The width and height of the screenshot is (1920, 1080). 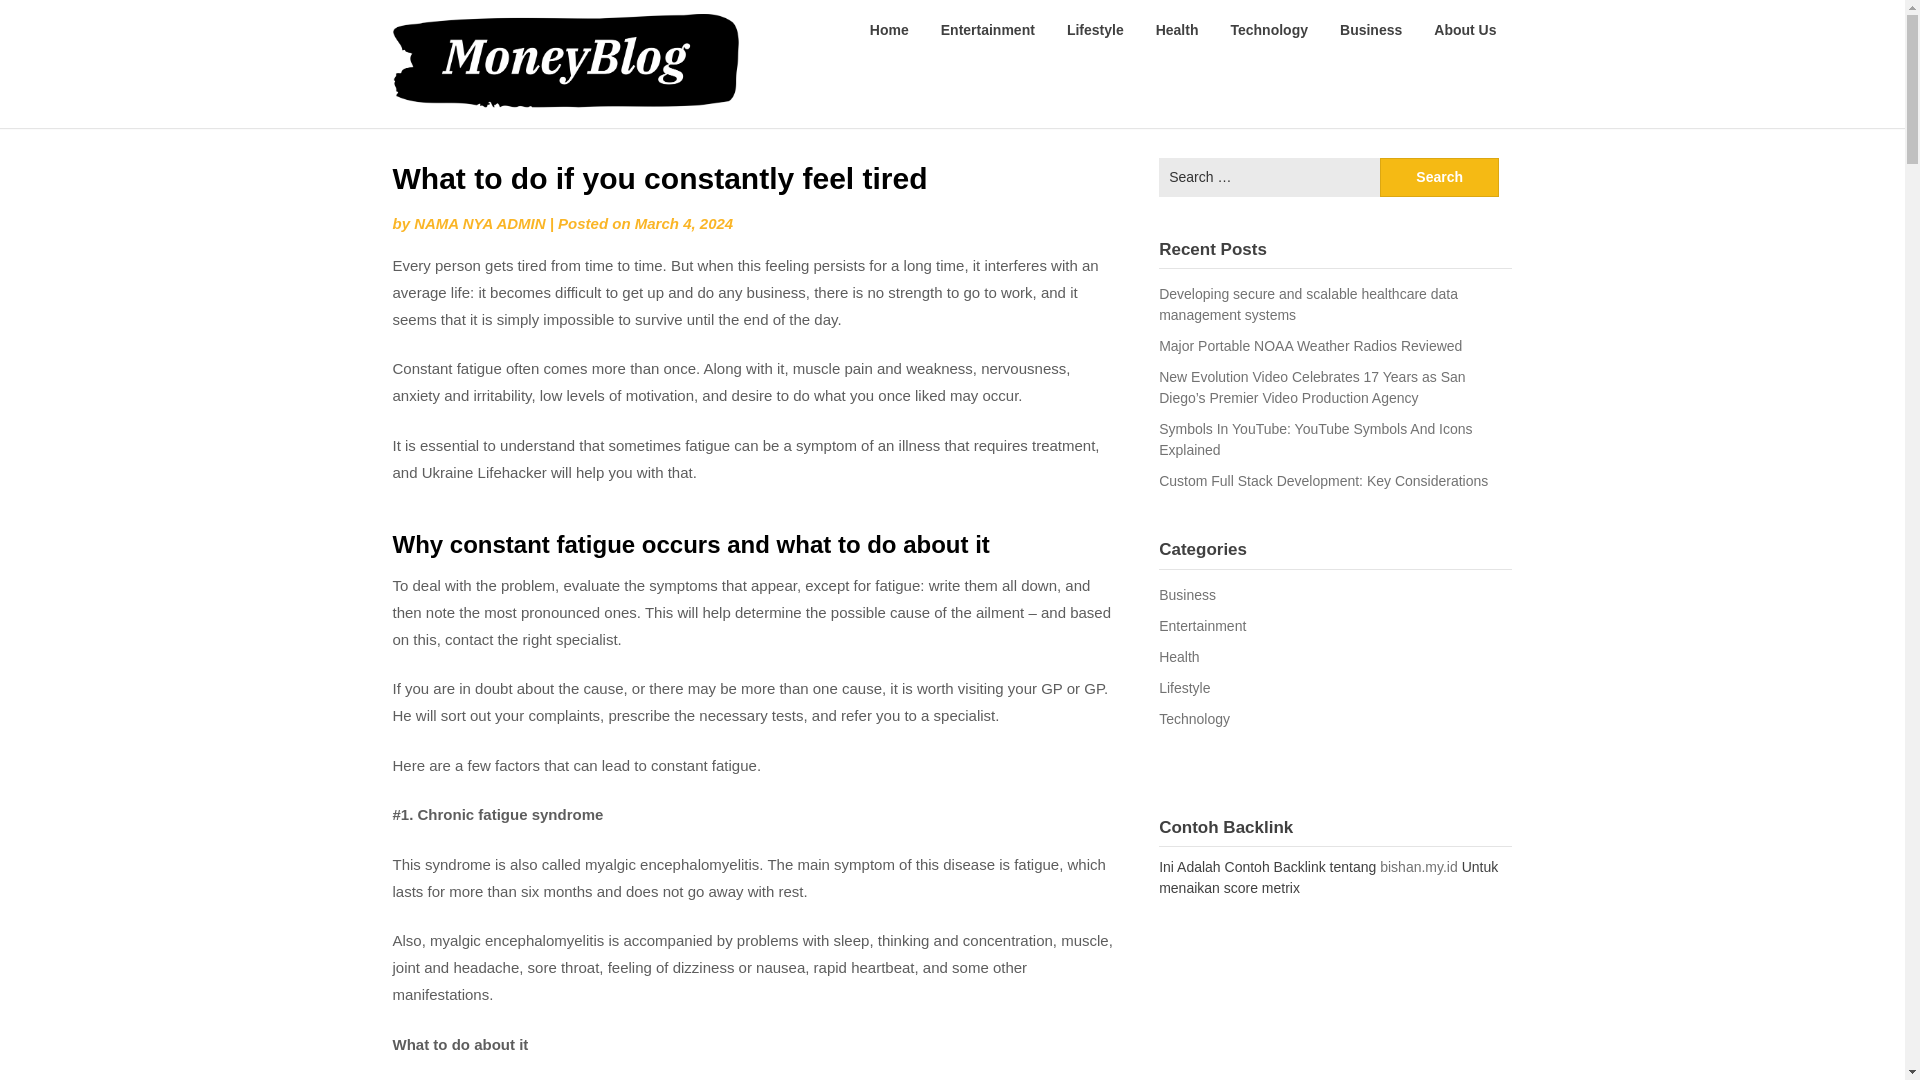 I want to click on Health, so click(x=1178, y=657).